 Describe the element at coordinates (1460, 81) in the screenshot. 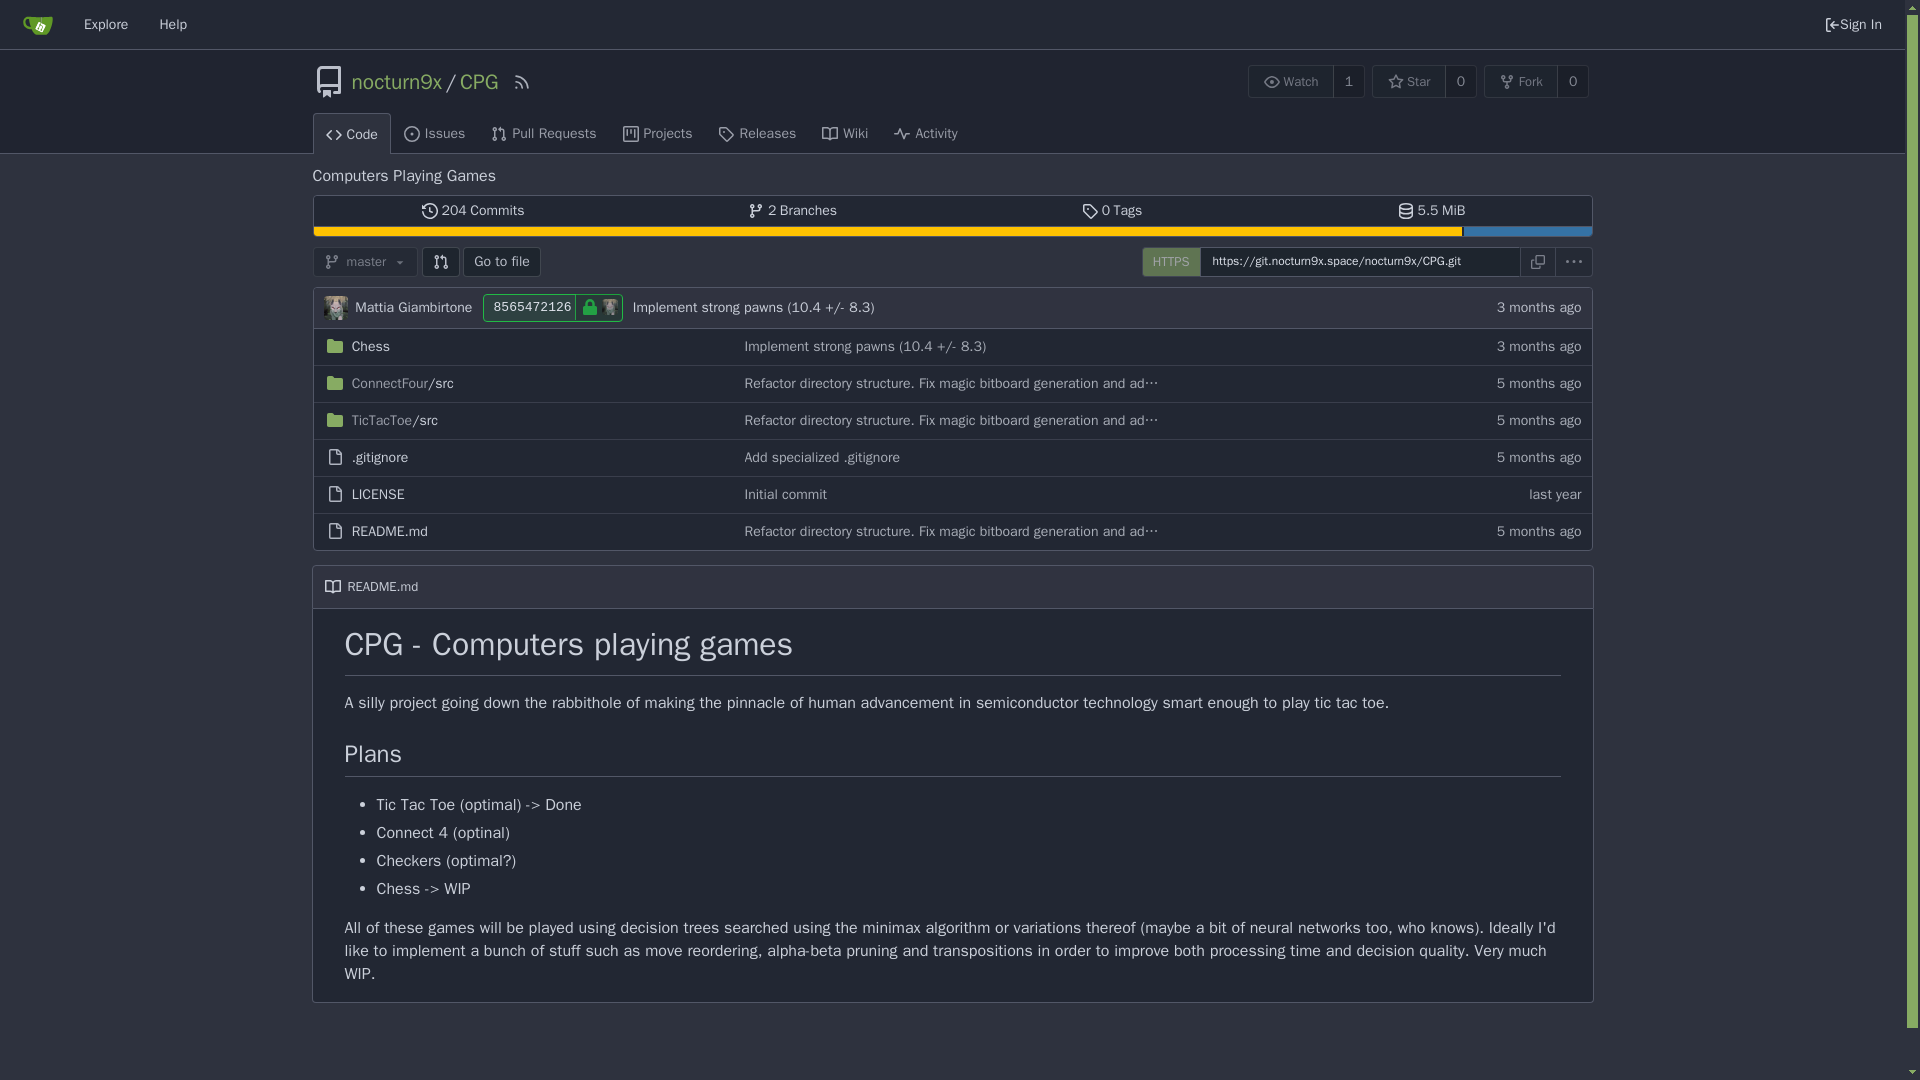

I see `0` at that location.